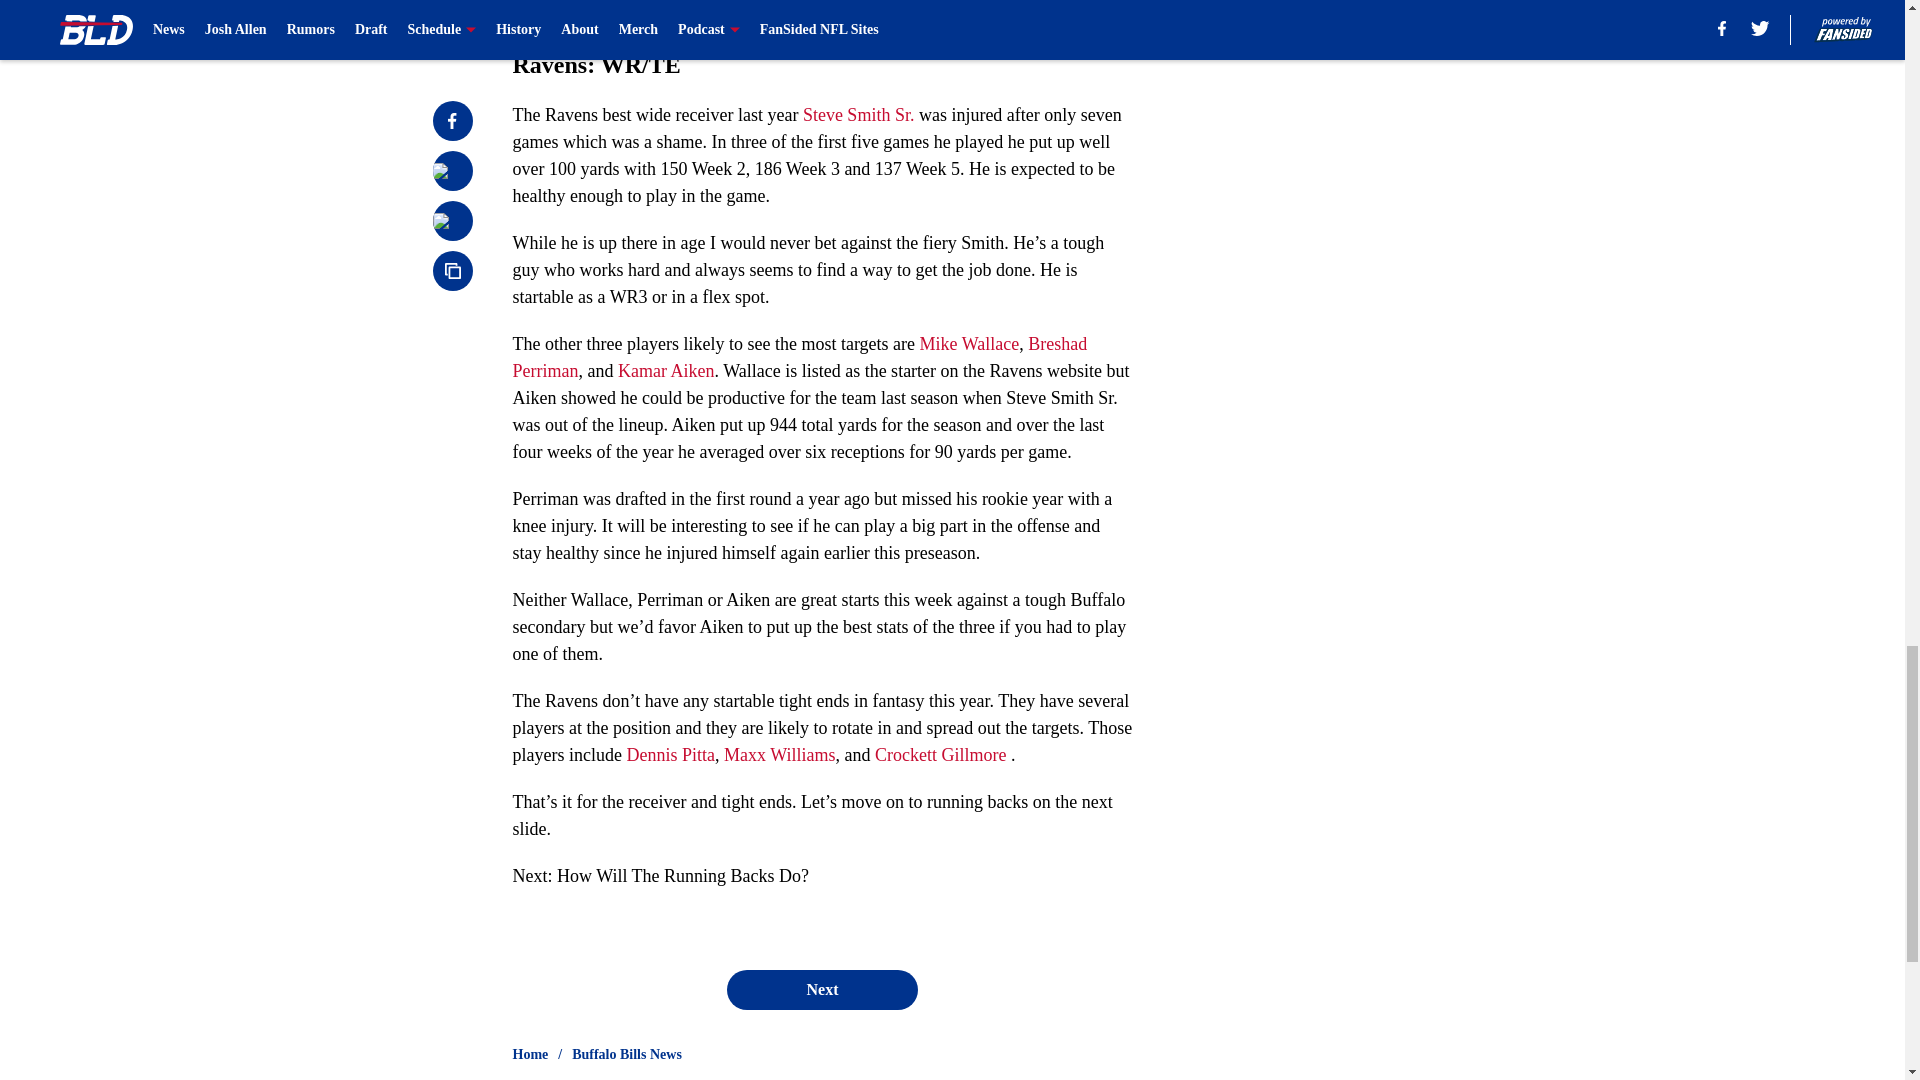  What do you see at coordinates (858, 114) in the screenshot?
I see `Steve Smith Sr.` at bounding box center [858, 114].